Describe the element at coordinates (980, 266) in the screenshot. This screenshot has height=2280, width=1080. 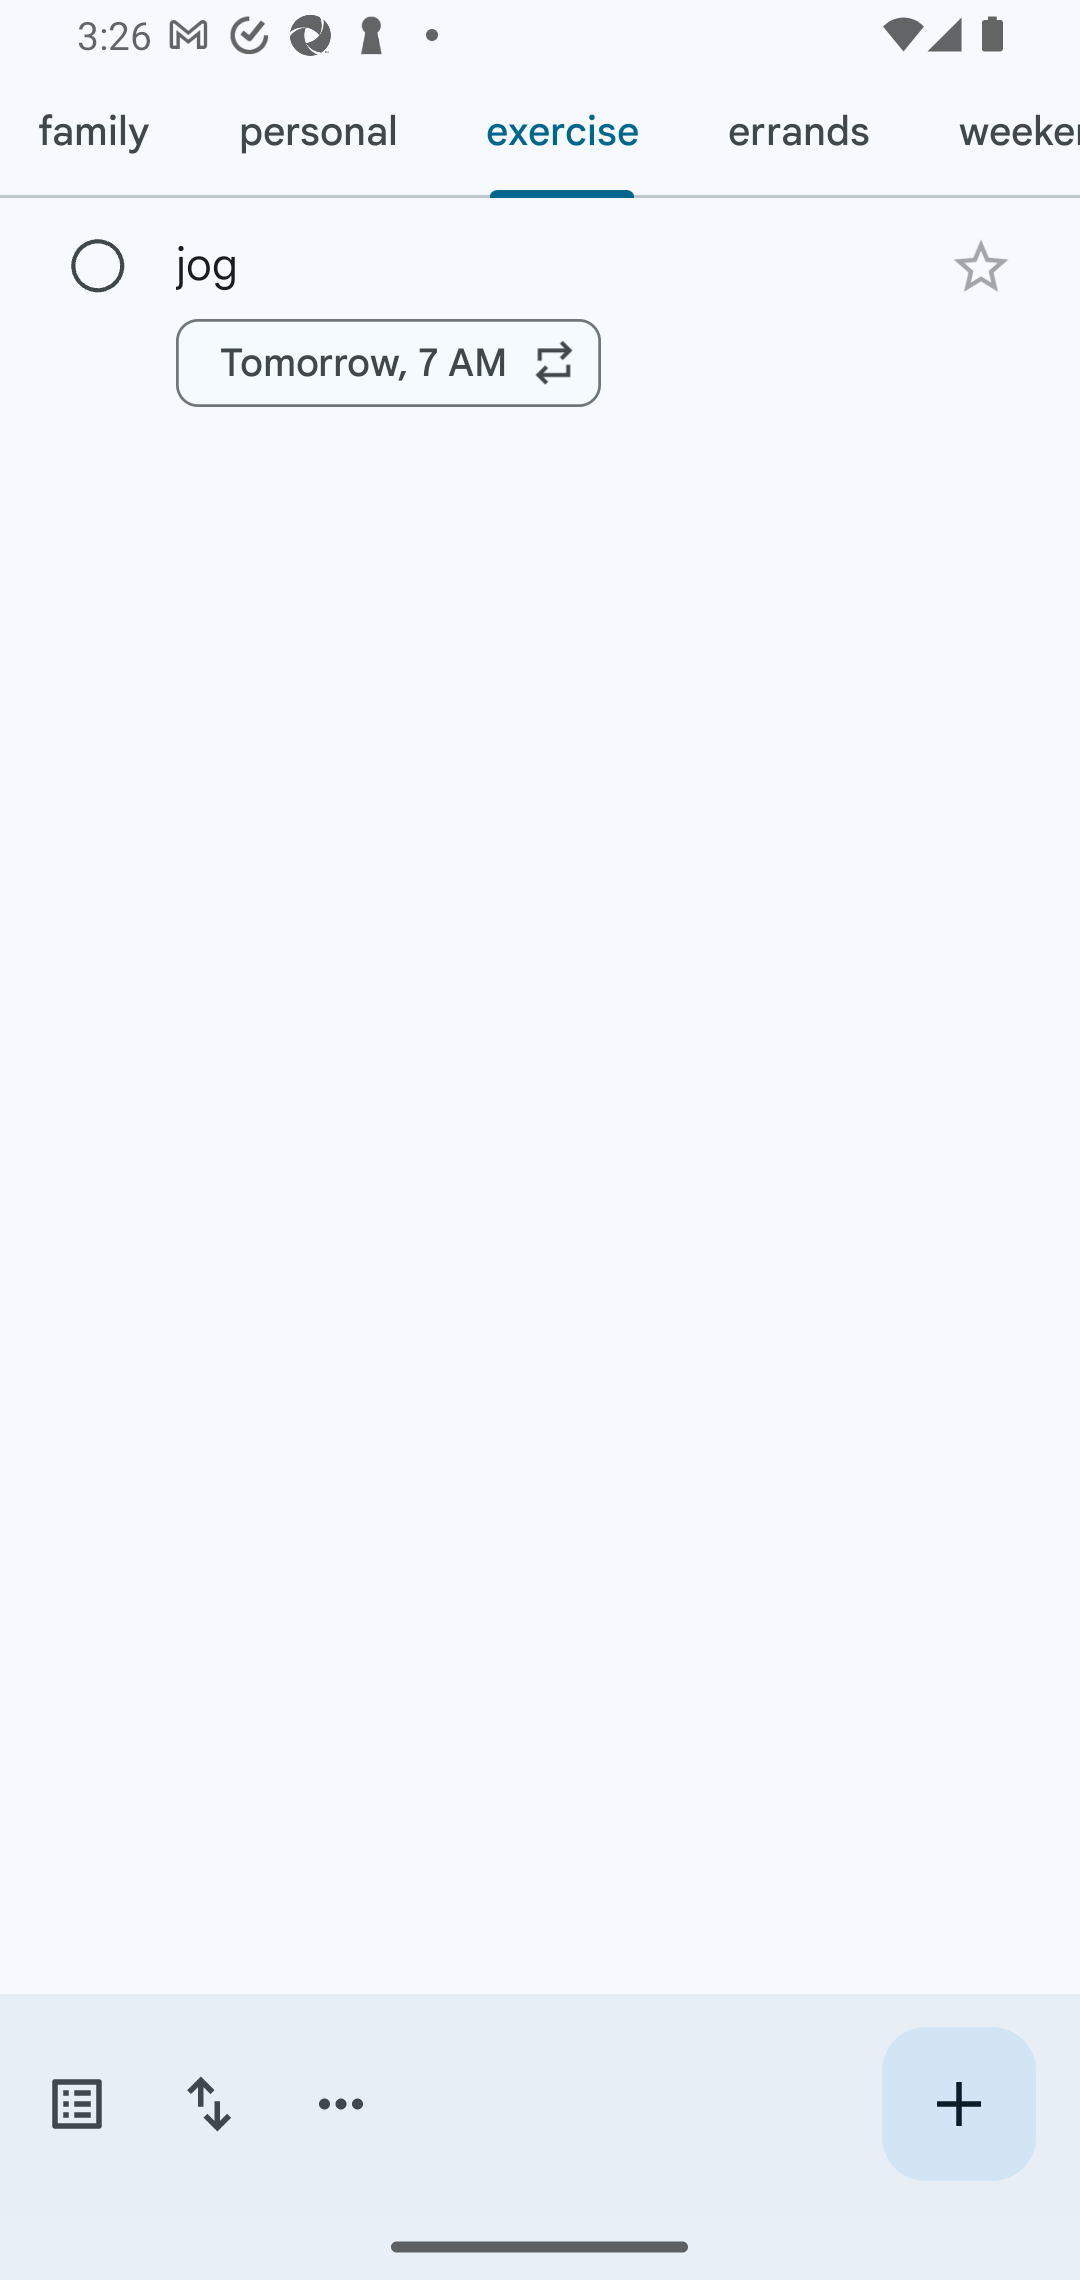
I see `Add star` at that location.